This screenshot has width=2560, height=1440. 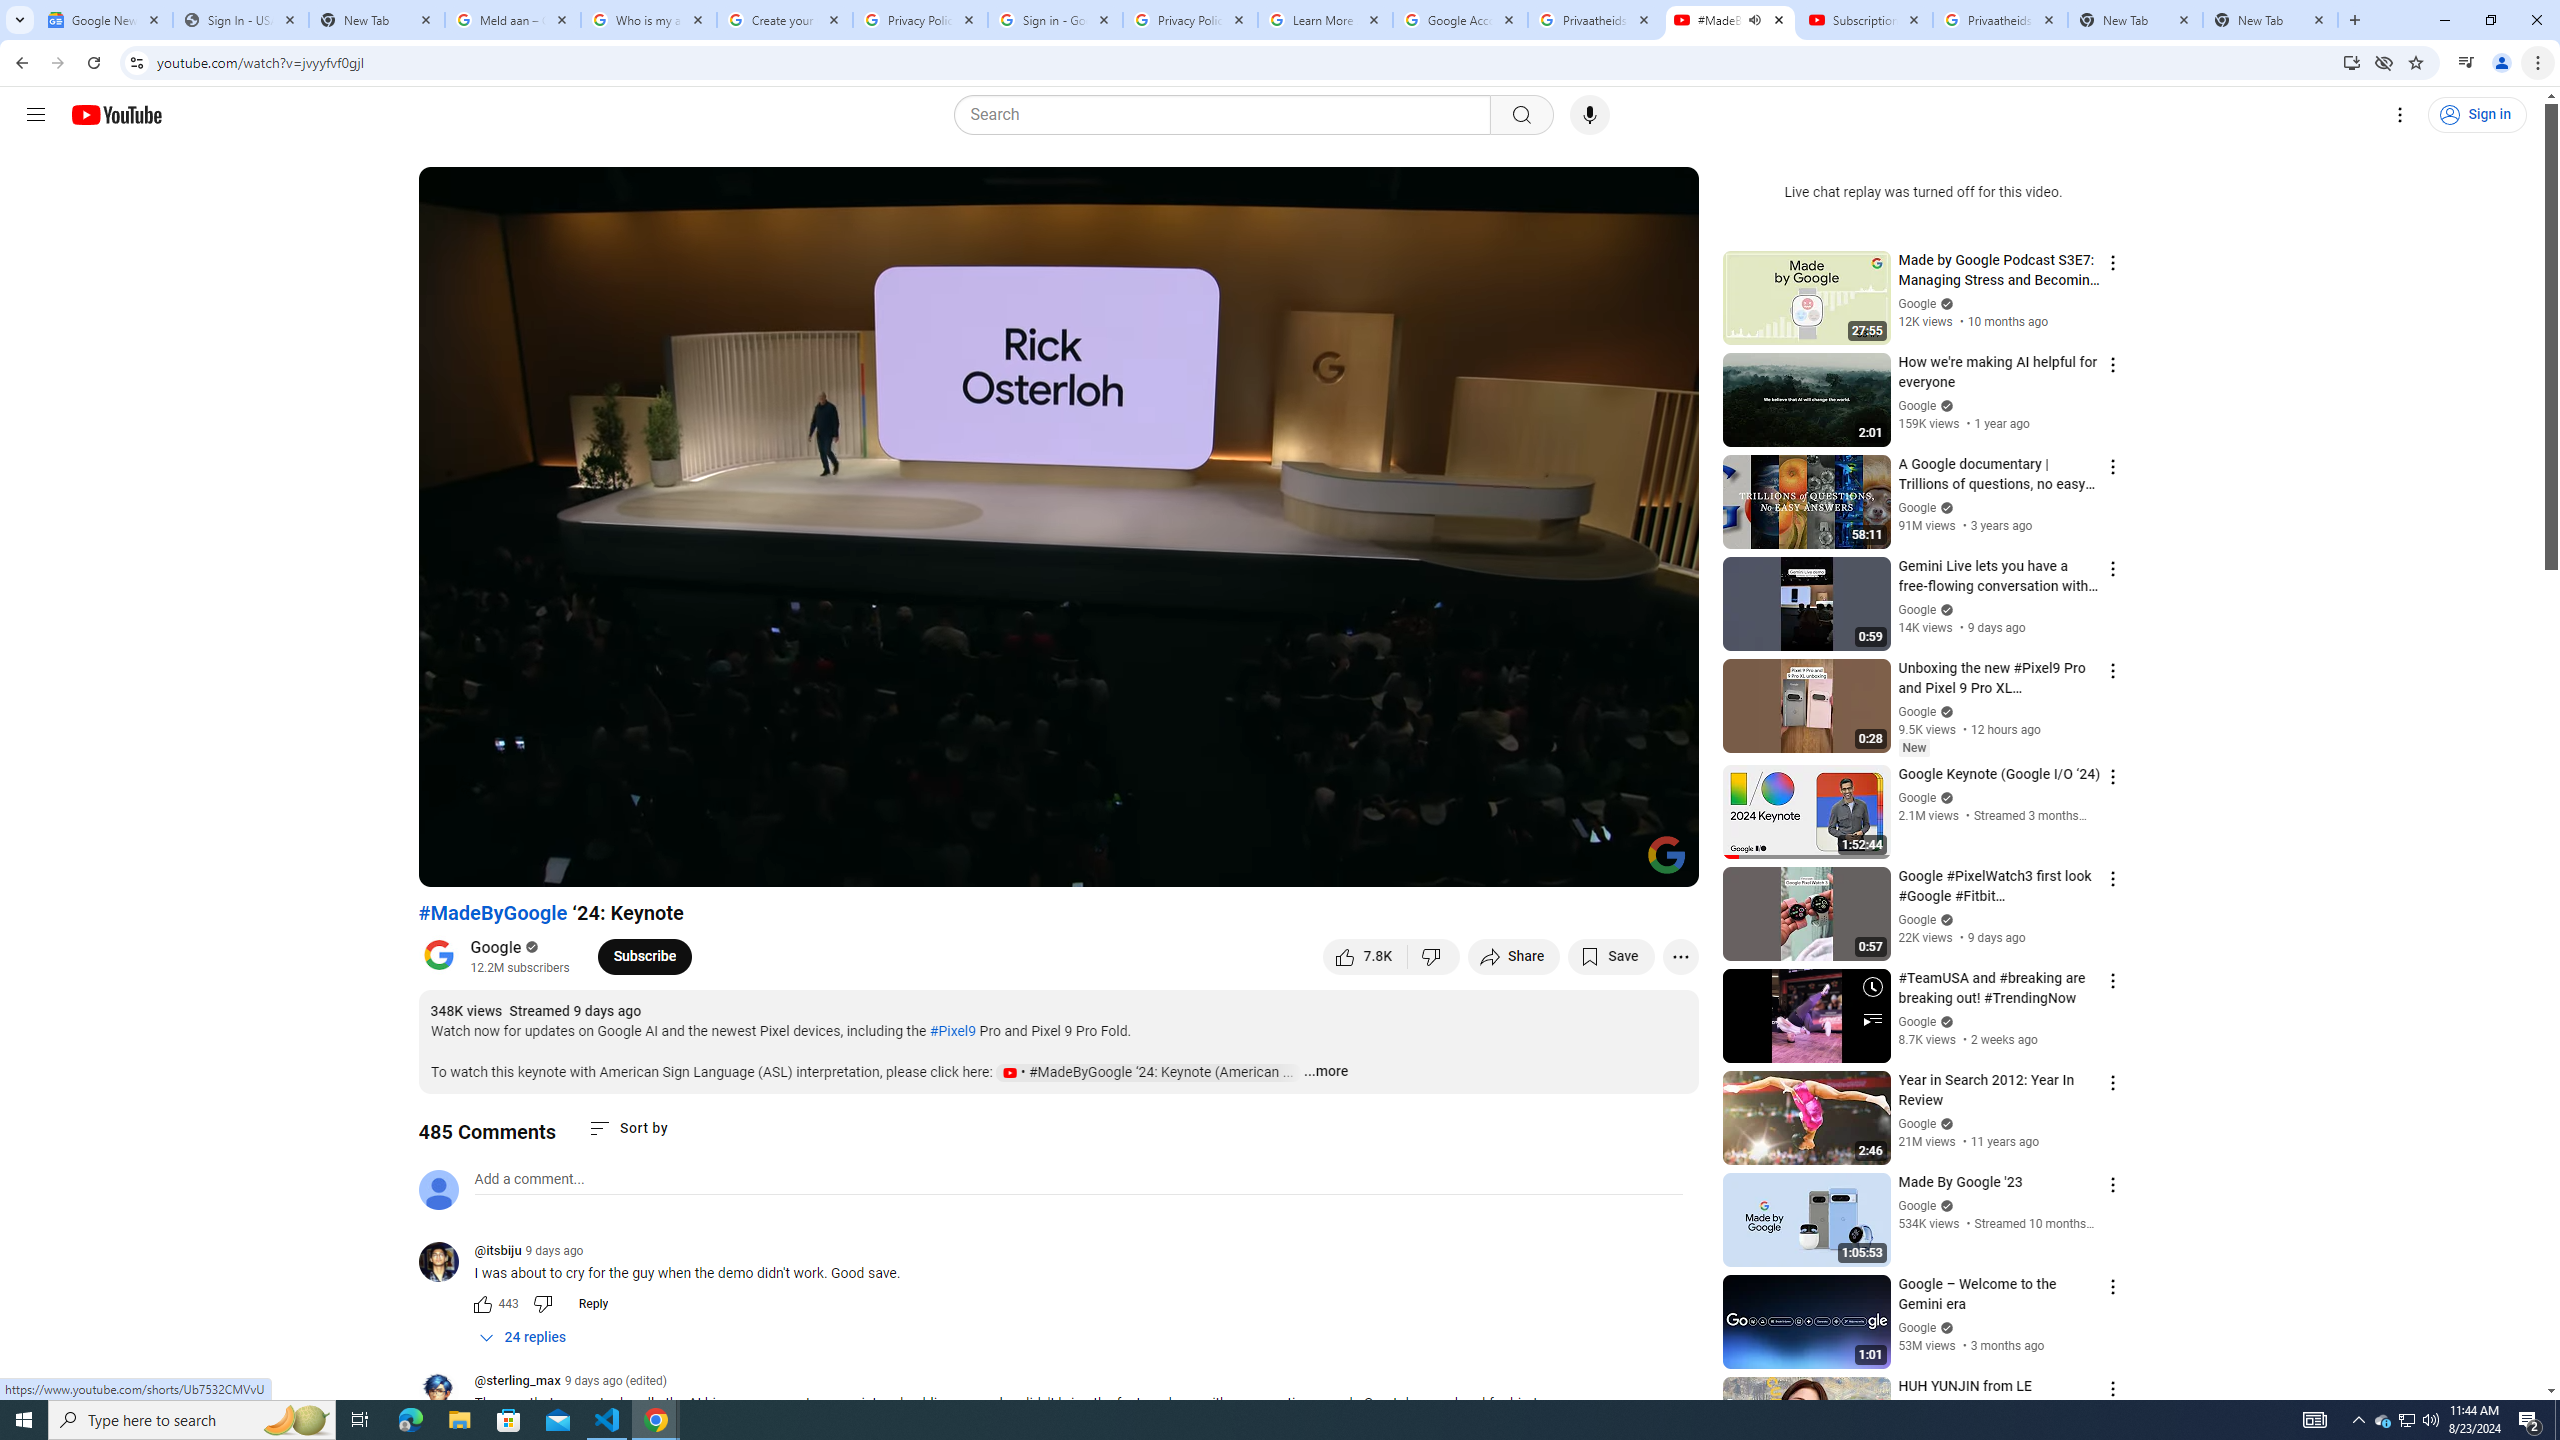 What do you see at coordinates (1521, 115) in the screenshot?
I see `Search` at bounding box center [1521, 115].